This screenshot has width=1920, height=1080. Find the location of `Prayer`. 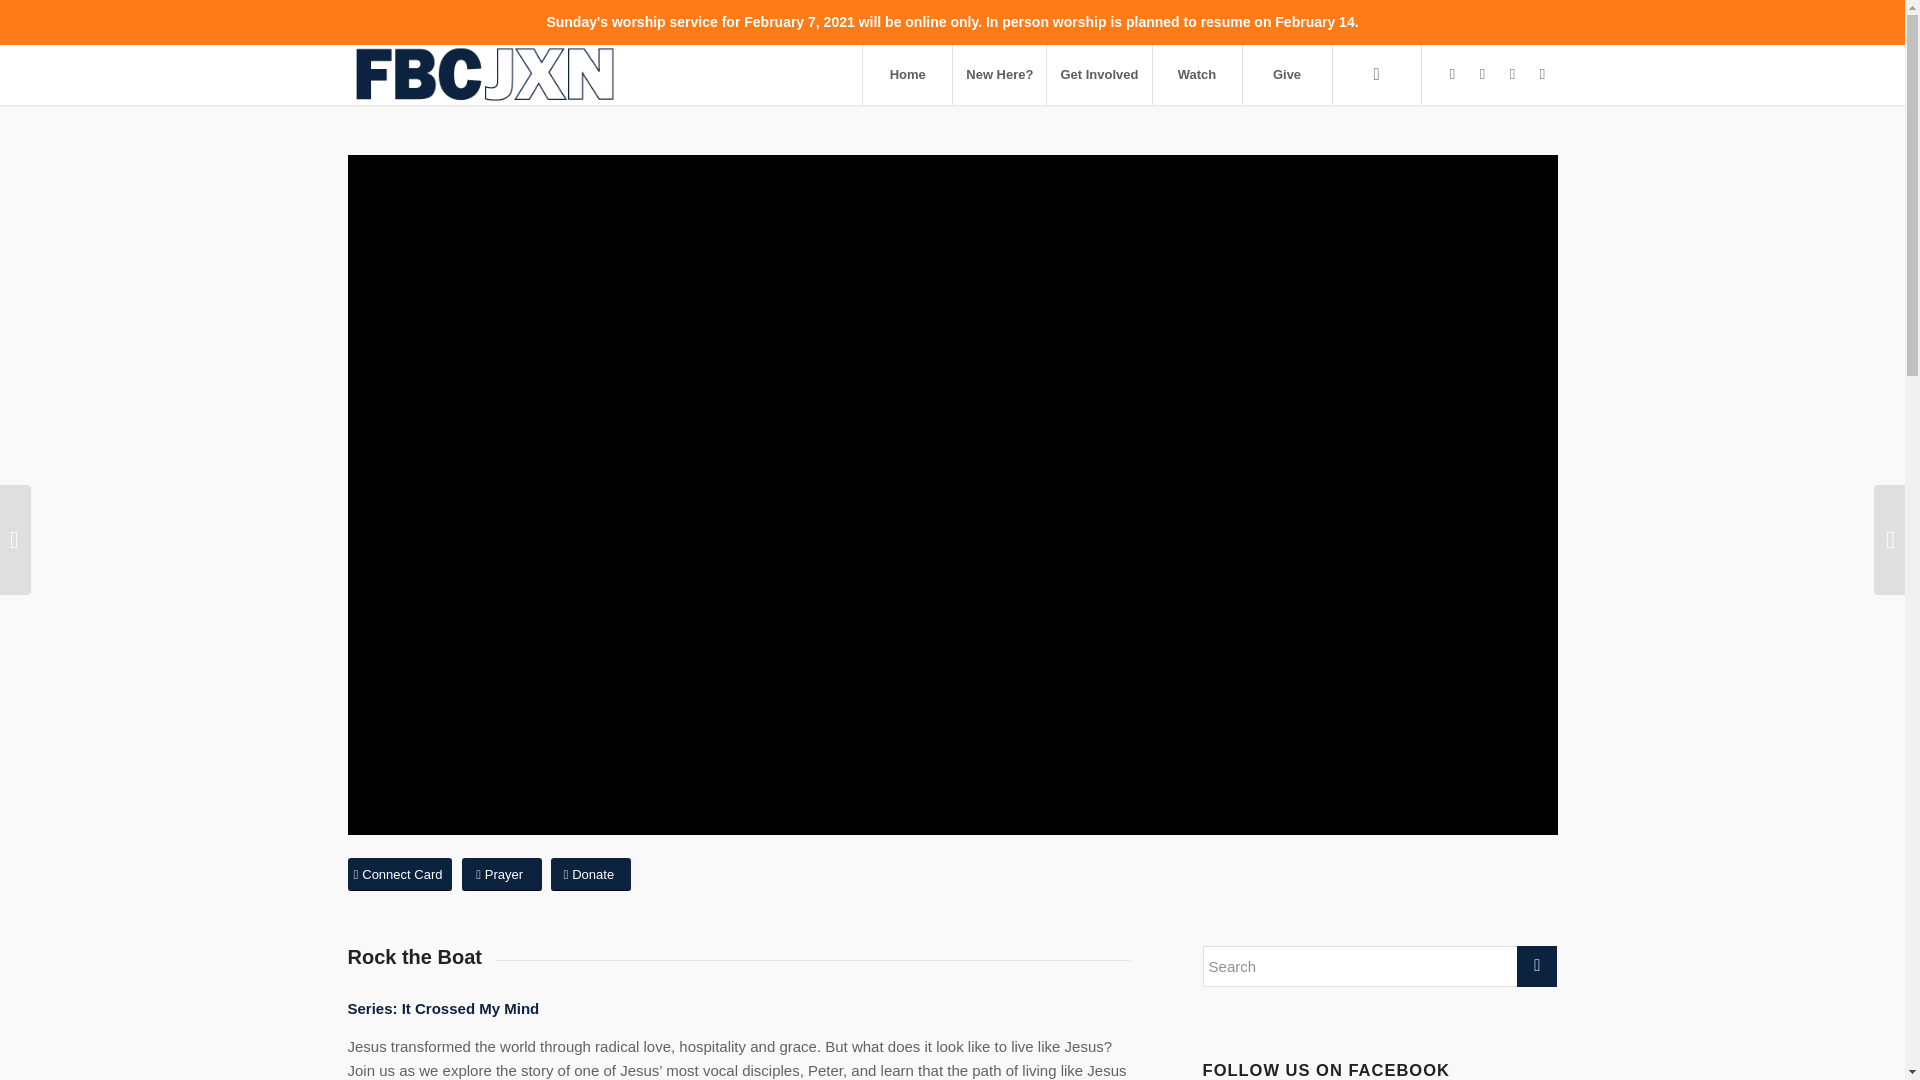

Prayer is located at coordinates (502, 874).